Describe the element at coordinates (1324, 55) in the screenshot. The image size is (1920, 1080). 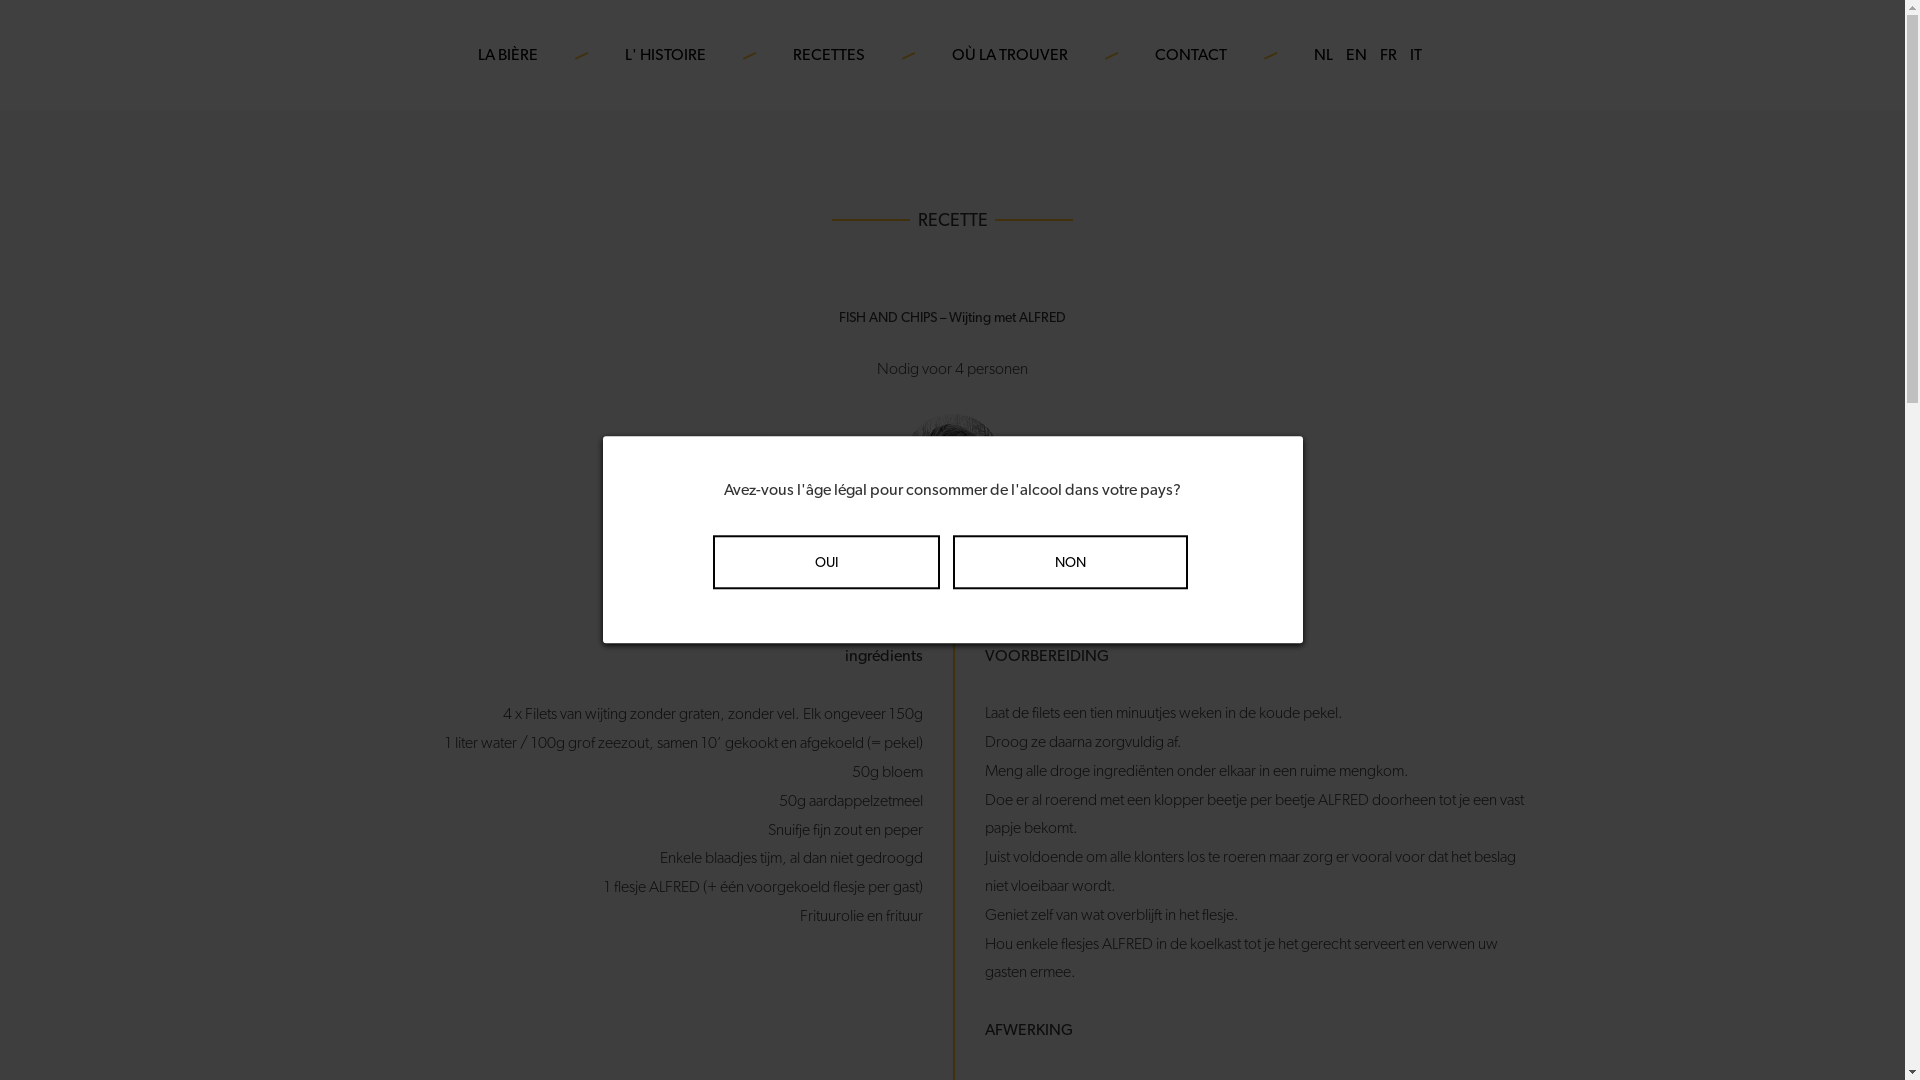
I see `NL` at that location.